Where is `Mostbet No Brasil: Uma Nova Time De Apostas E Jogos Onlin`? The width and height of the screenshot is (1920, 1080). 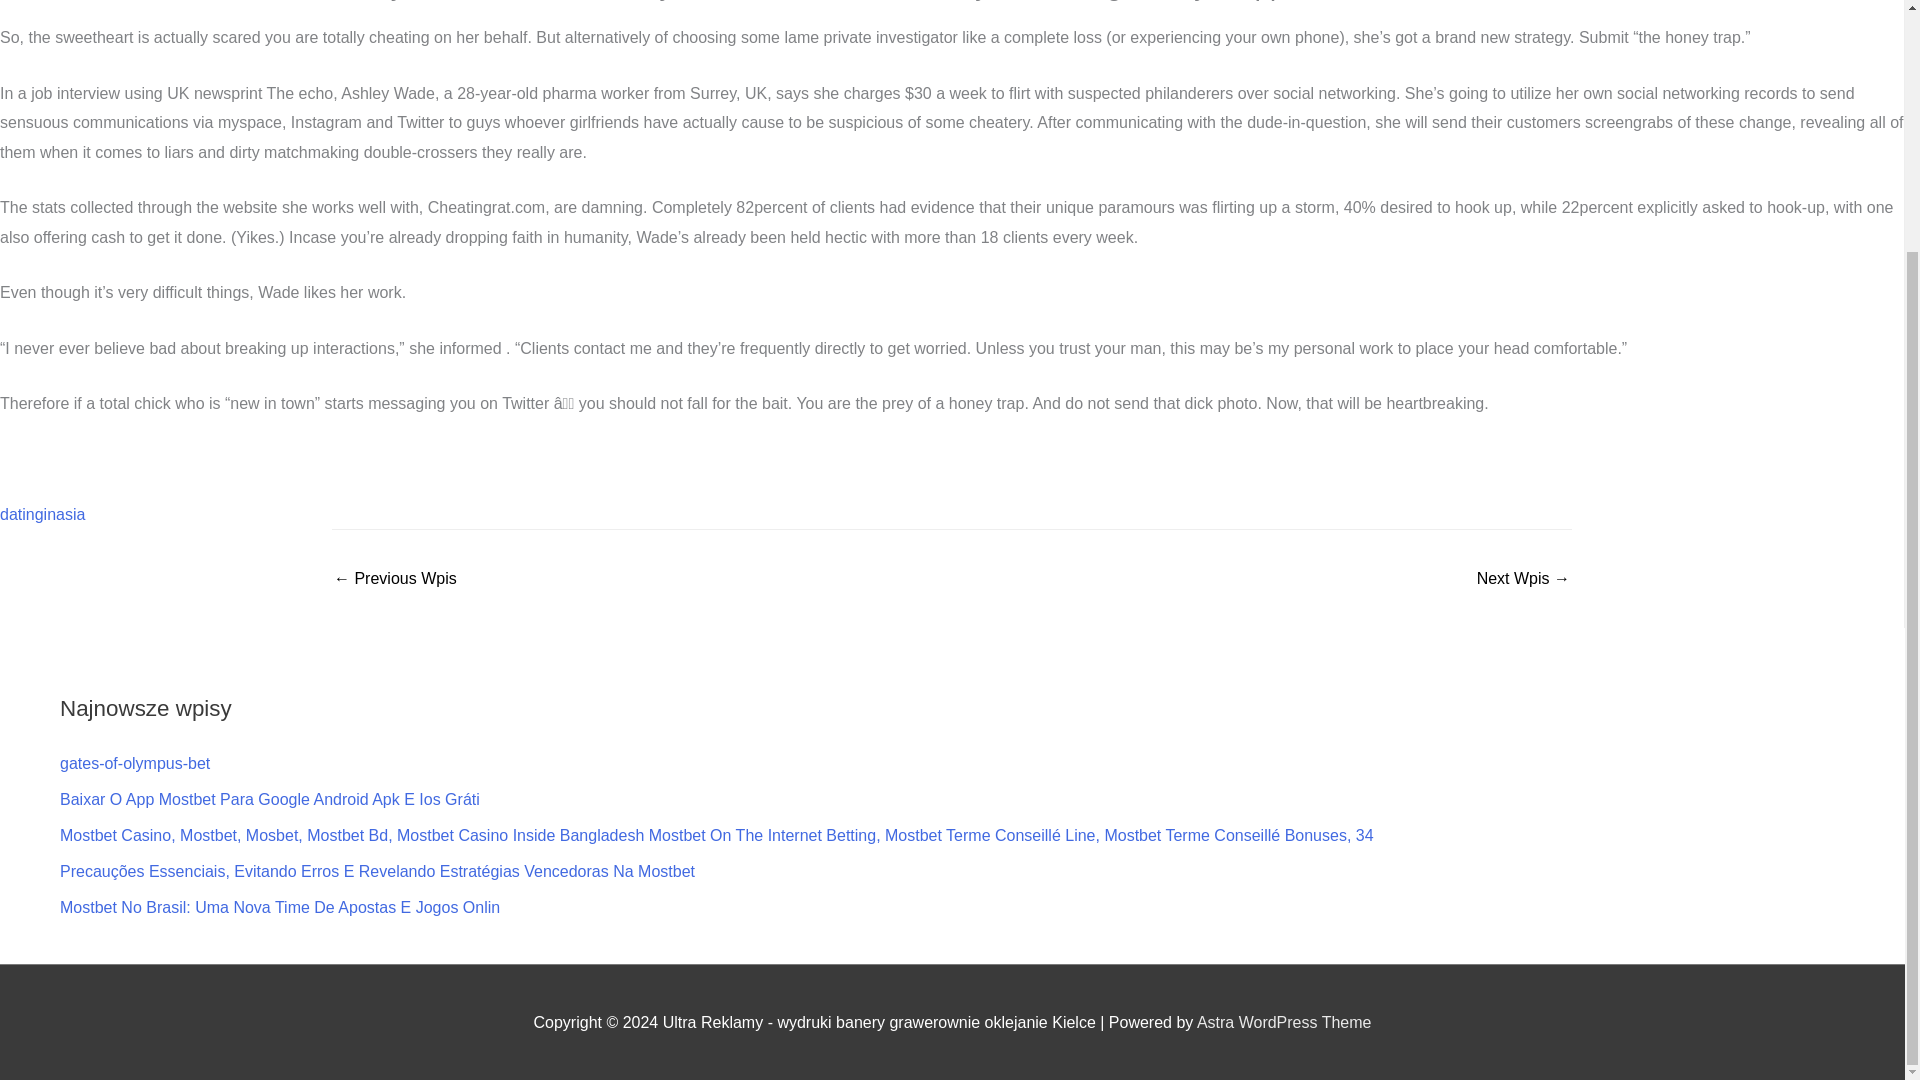
Mostbet No Brasil: Uma Nova Time De Apostas E Jogos Onlin is located at coordinates (279, 906).